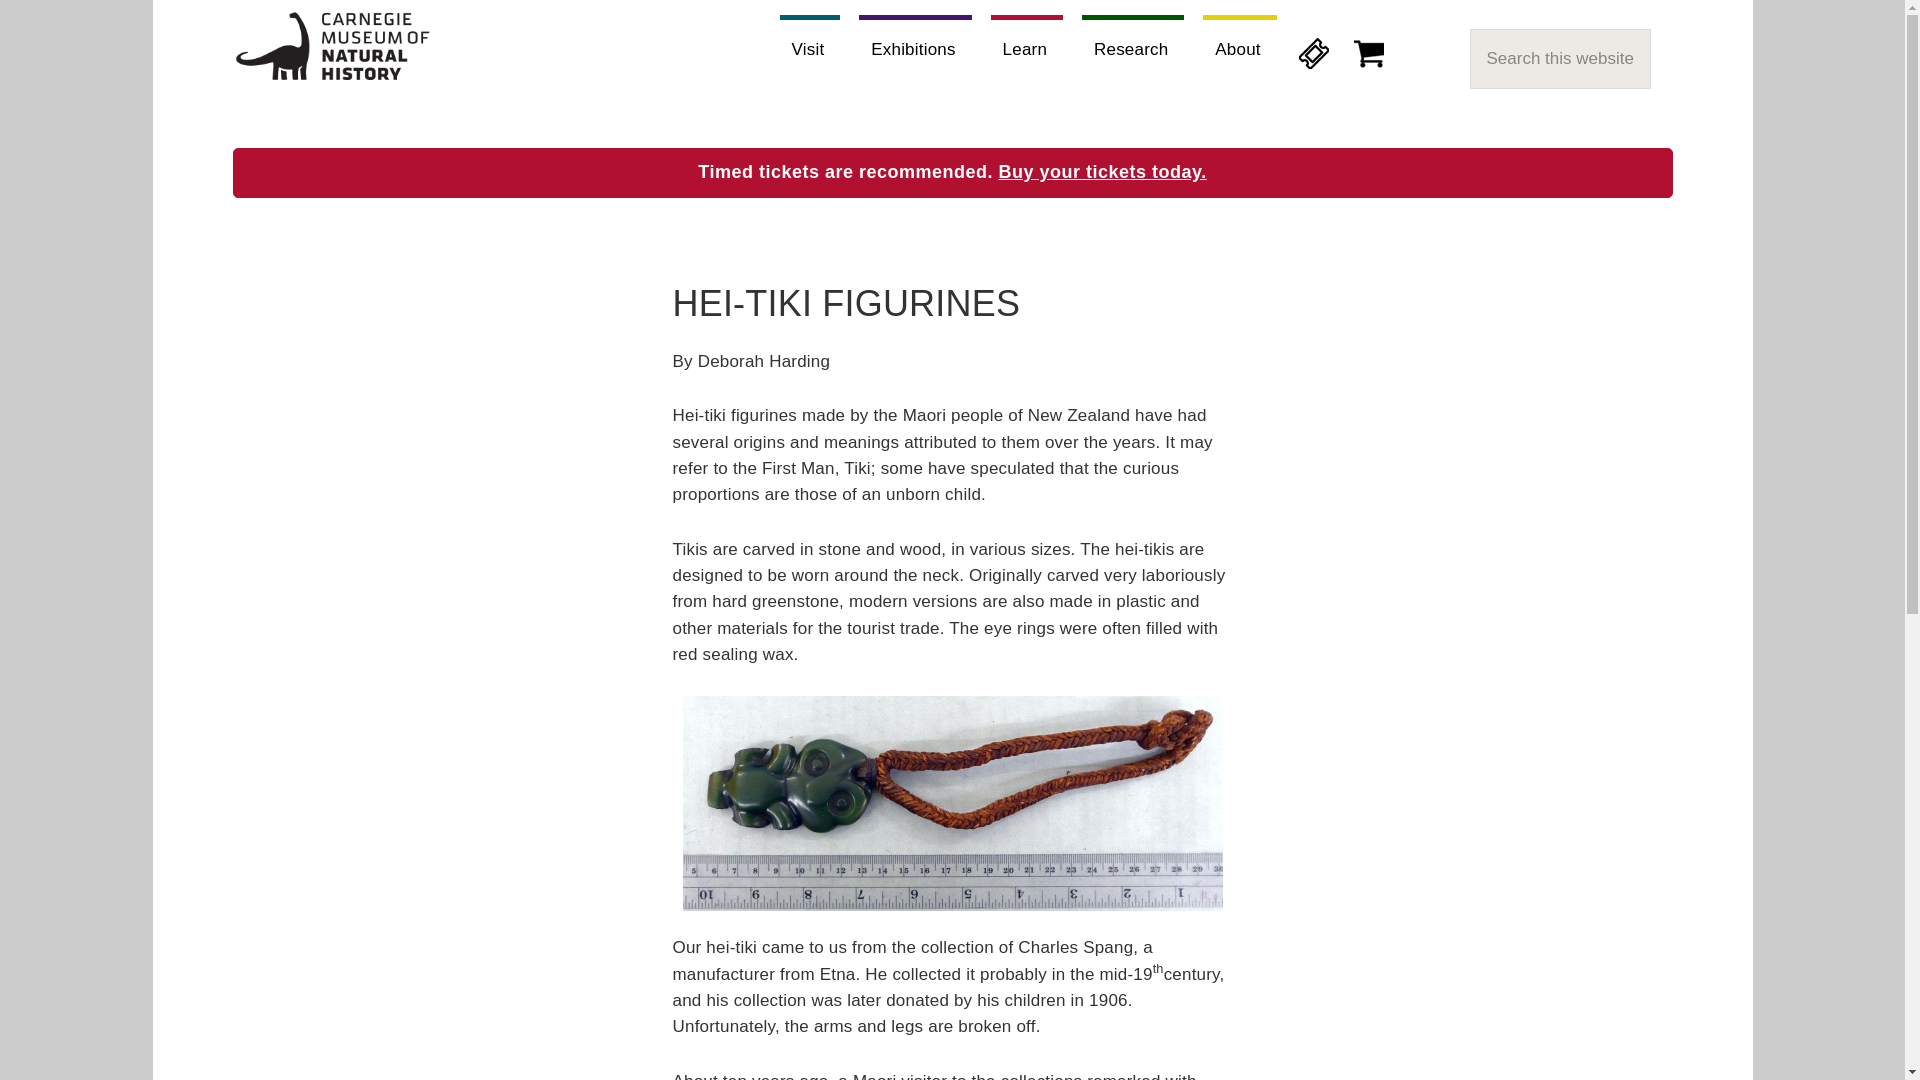 This screenshot has height=1080, width=1920. I want to click on Carnegie Museum of Natural History, so click(332, 50).